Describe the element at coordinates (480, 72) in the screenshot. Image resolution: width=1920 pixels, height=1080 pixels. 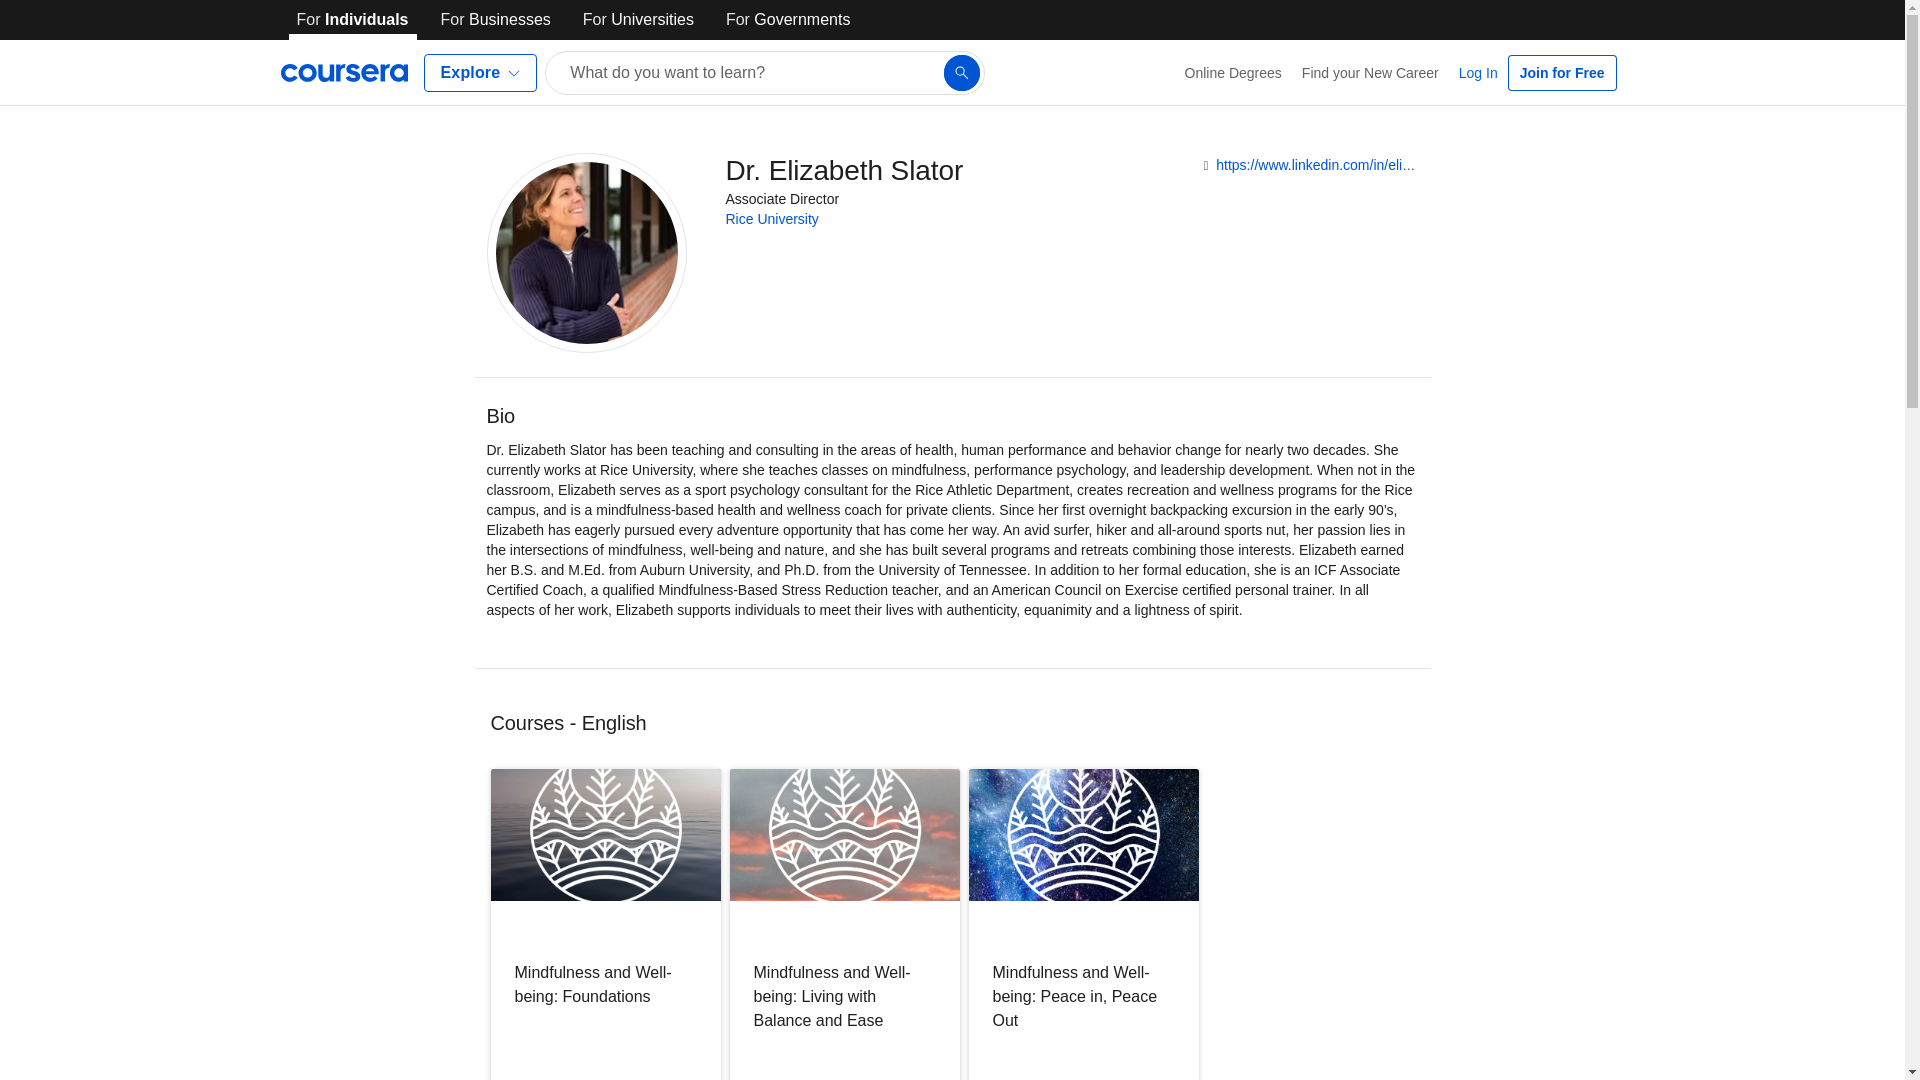
I see `Explore` at that location.